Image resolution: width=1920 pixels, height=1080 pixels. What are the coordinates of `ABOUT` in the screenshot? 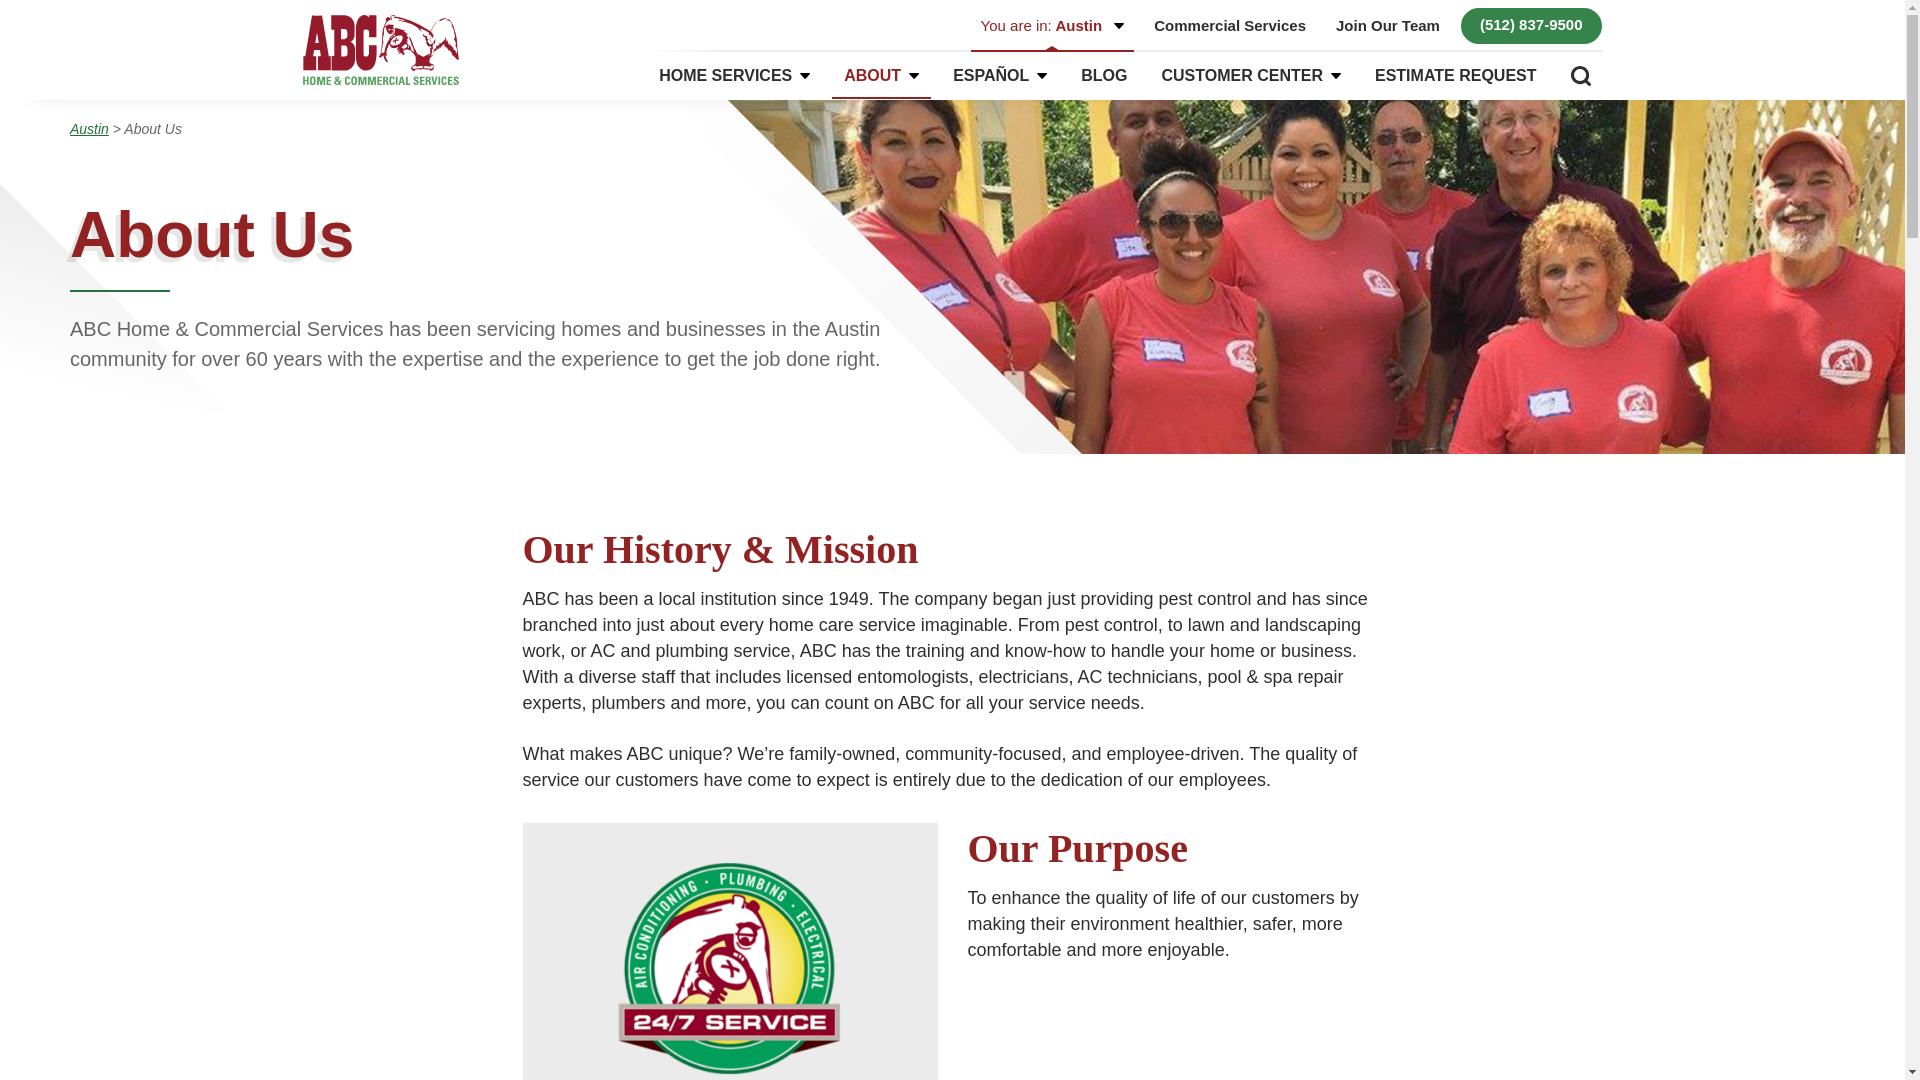 It's located at (881, 76).